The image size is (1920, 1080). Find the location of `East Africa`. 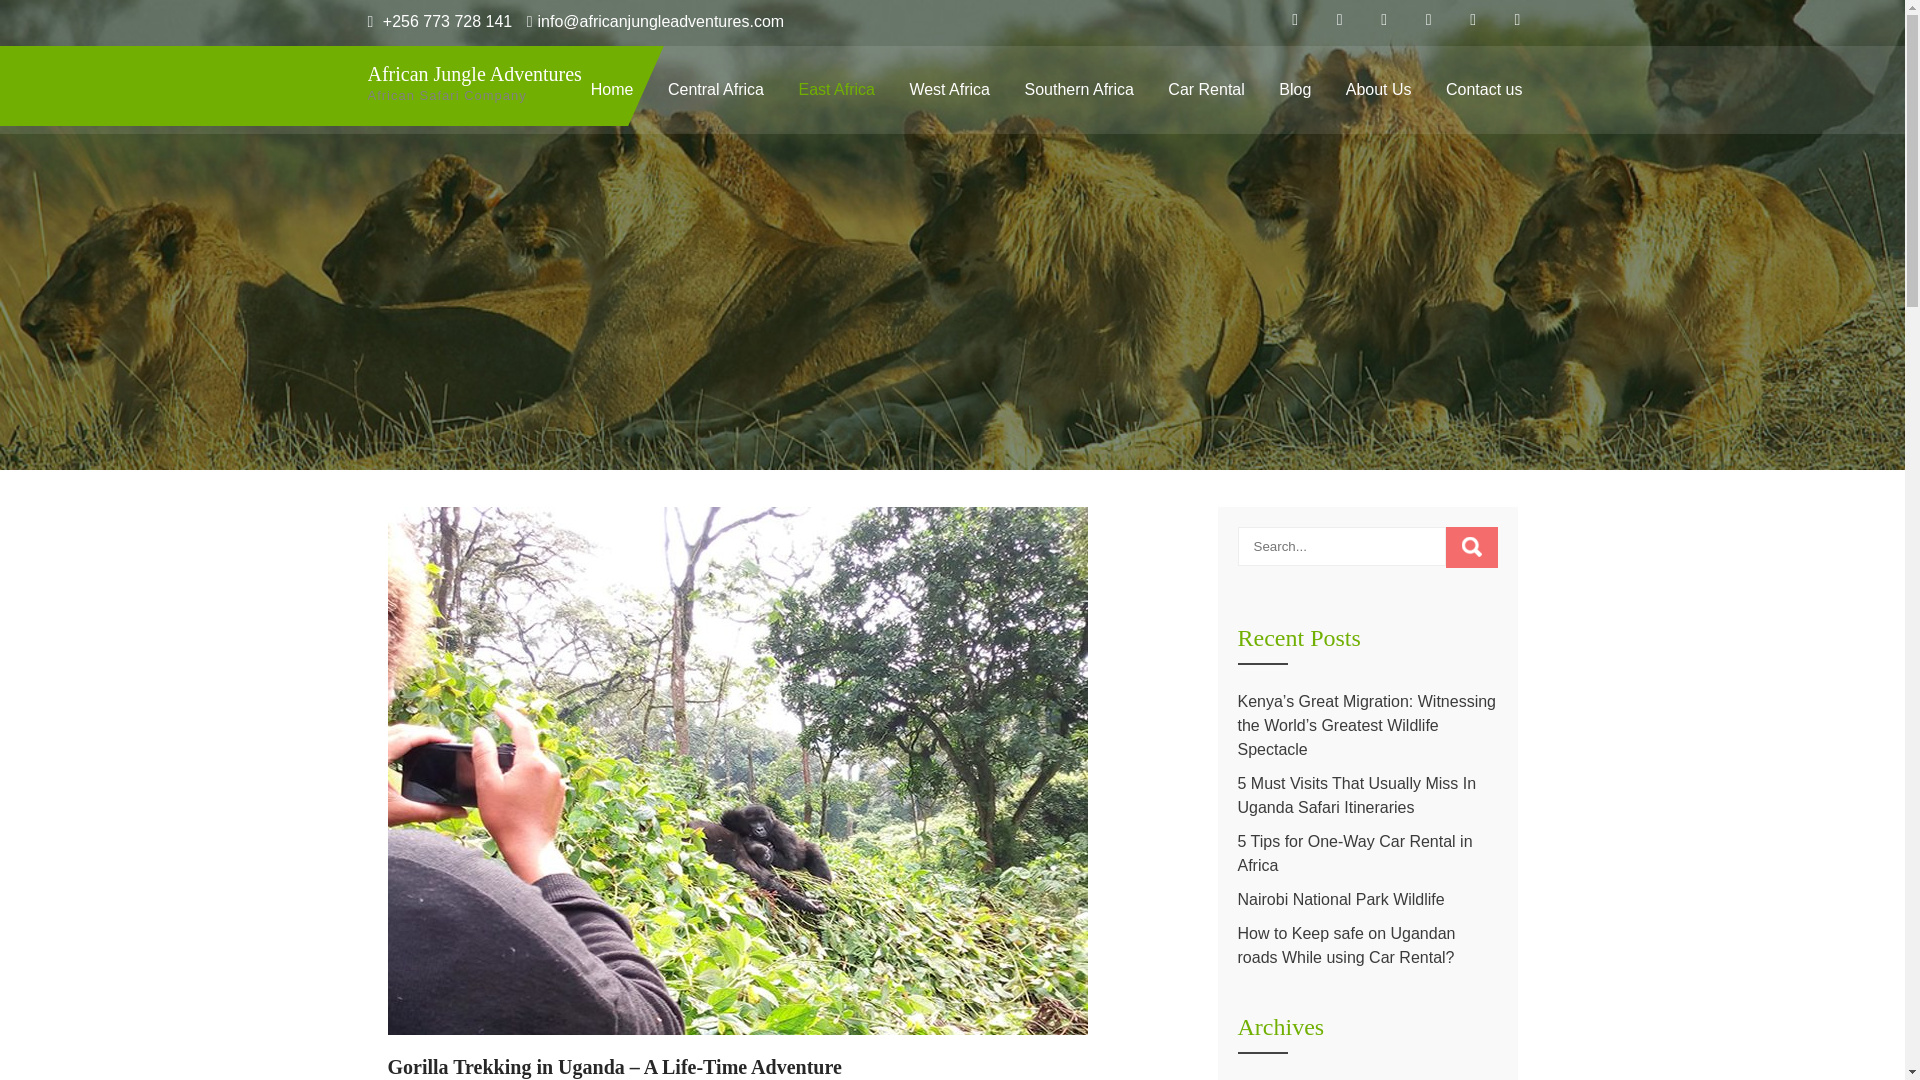

East Africa is located at coordinates (836, 90).